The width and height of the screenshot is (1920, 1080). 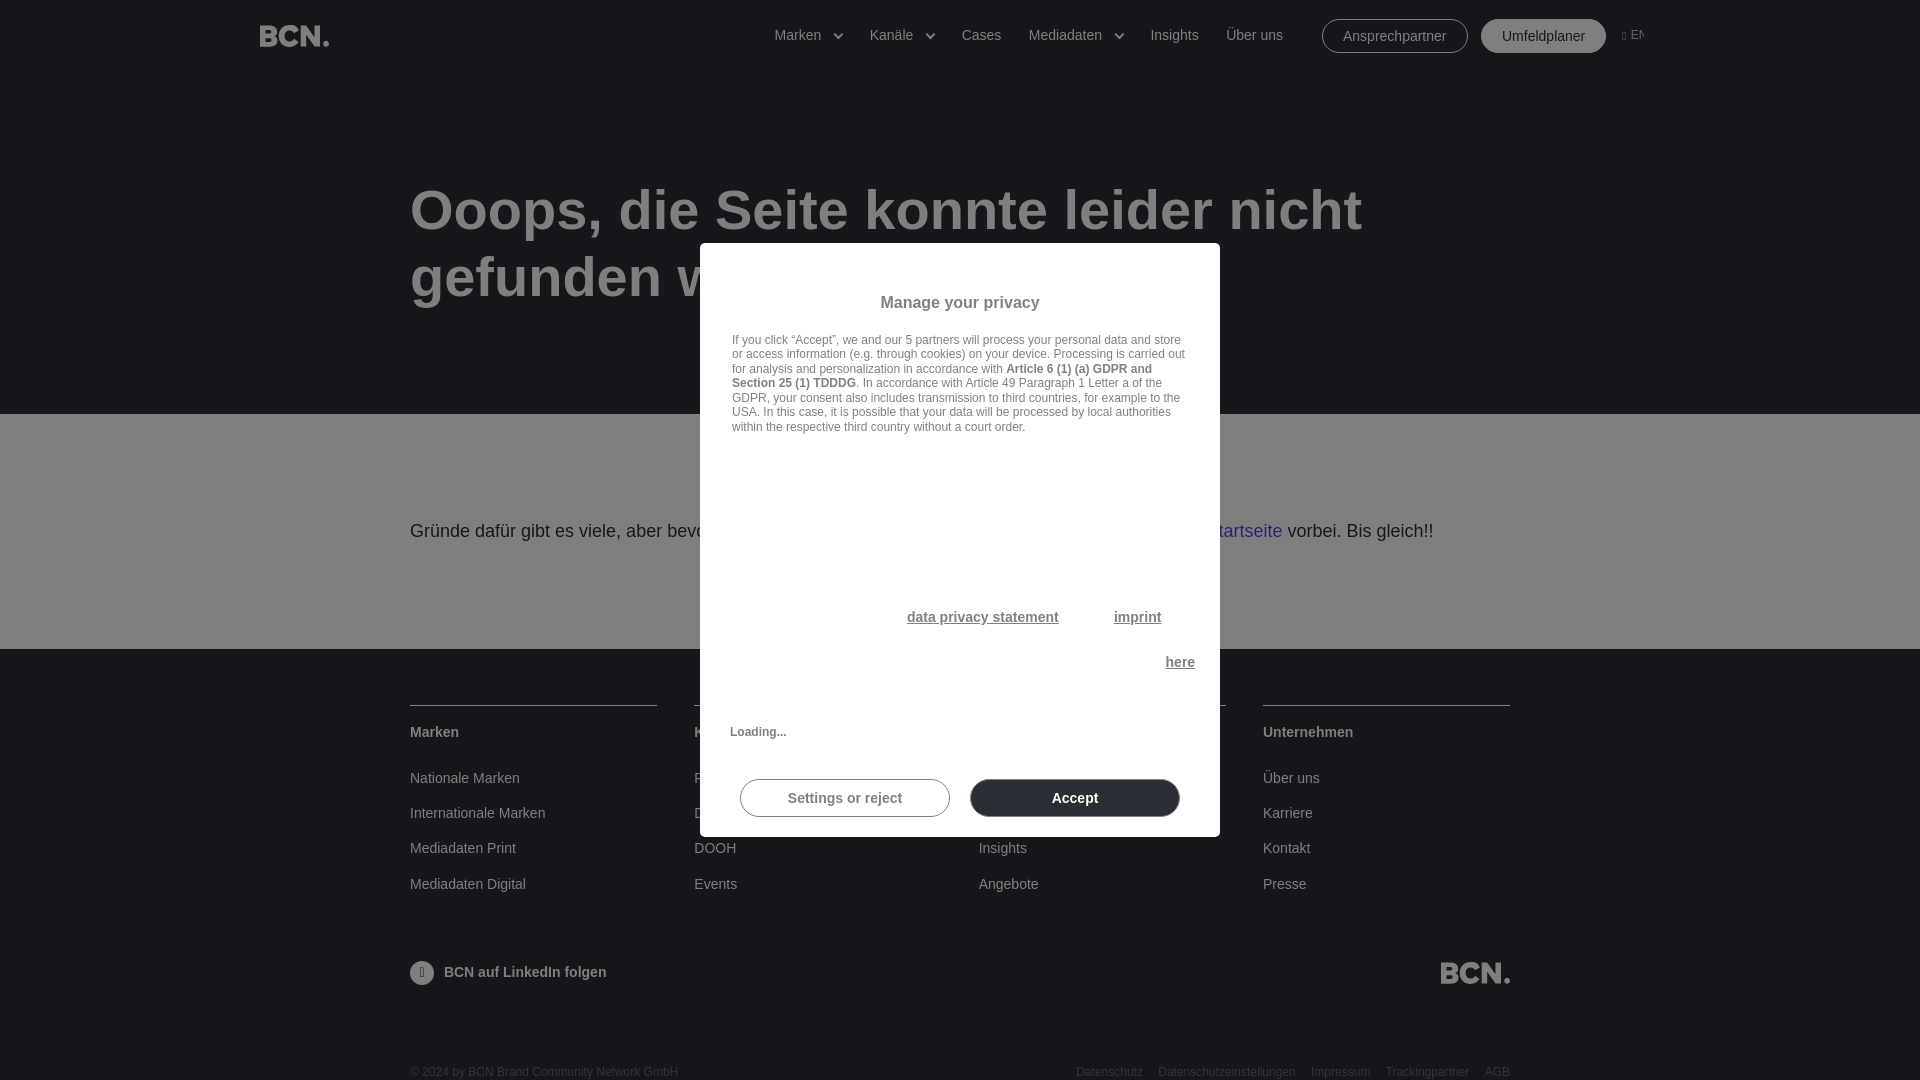 I want to click on Cases, so click(x=982, y=36).